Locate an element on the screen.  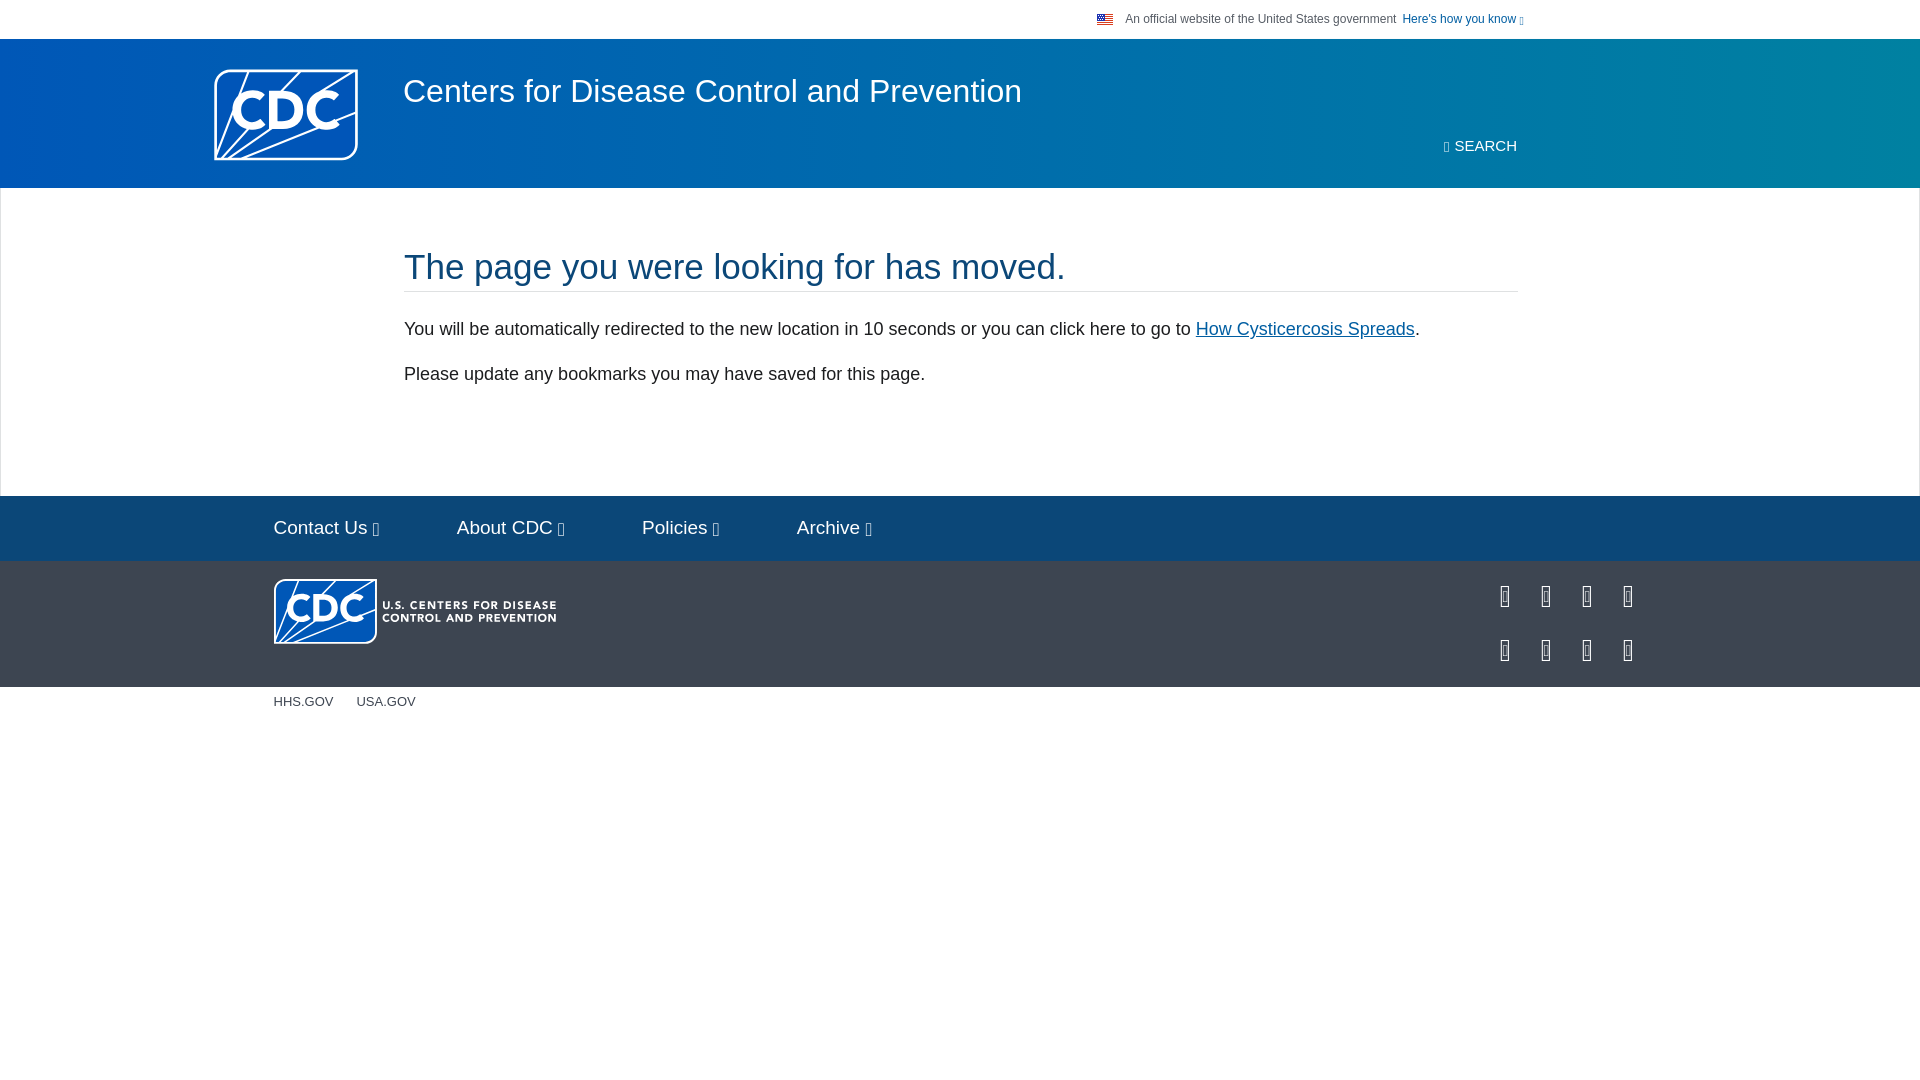
SEARCH is located at coordinates (1480, 146).